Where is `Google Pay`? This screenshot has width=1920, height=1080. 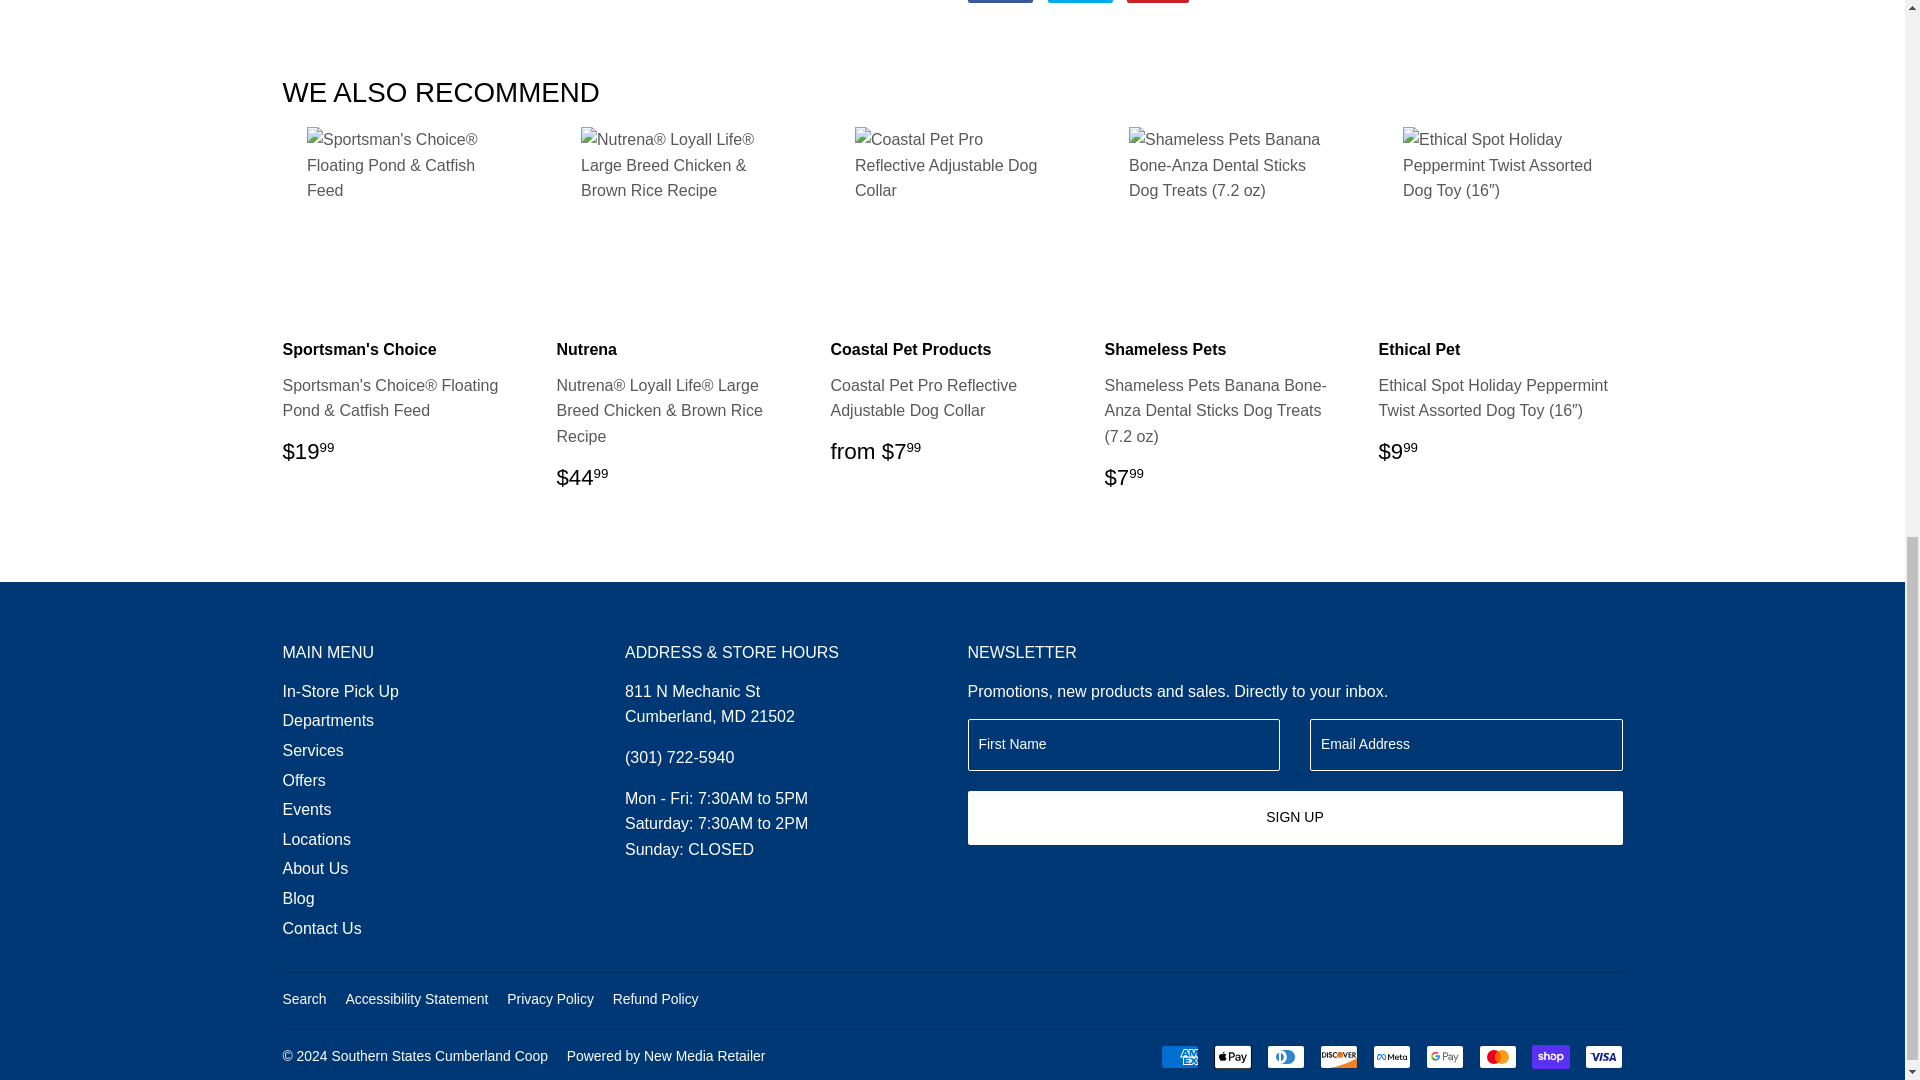 Google Pay is located at coordinates (1444, 1057).